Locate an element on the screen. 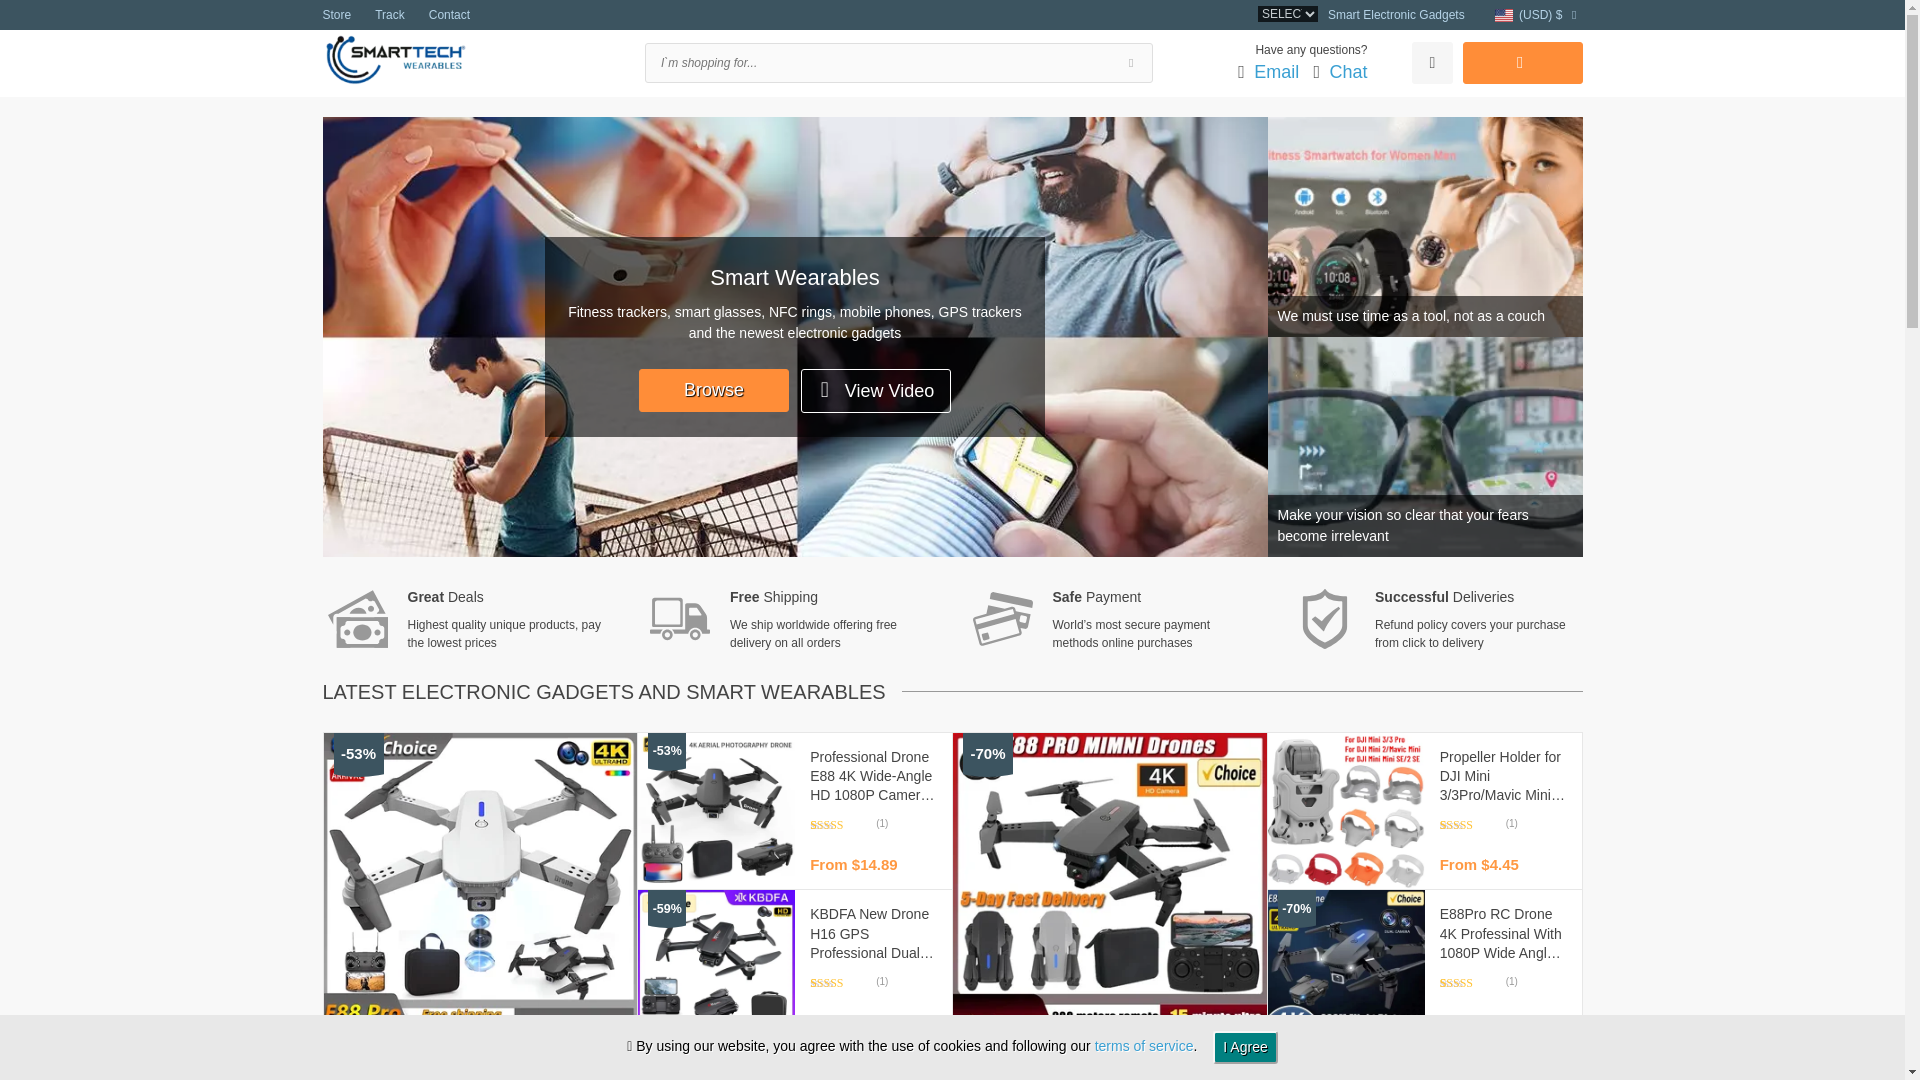 The image size is (1920, 1080). Track is located at coordinates (390, 15).